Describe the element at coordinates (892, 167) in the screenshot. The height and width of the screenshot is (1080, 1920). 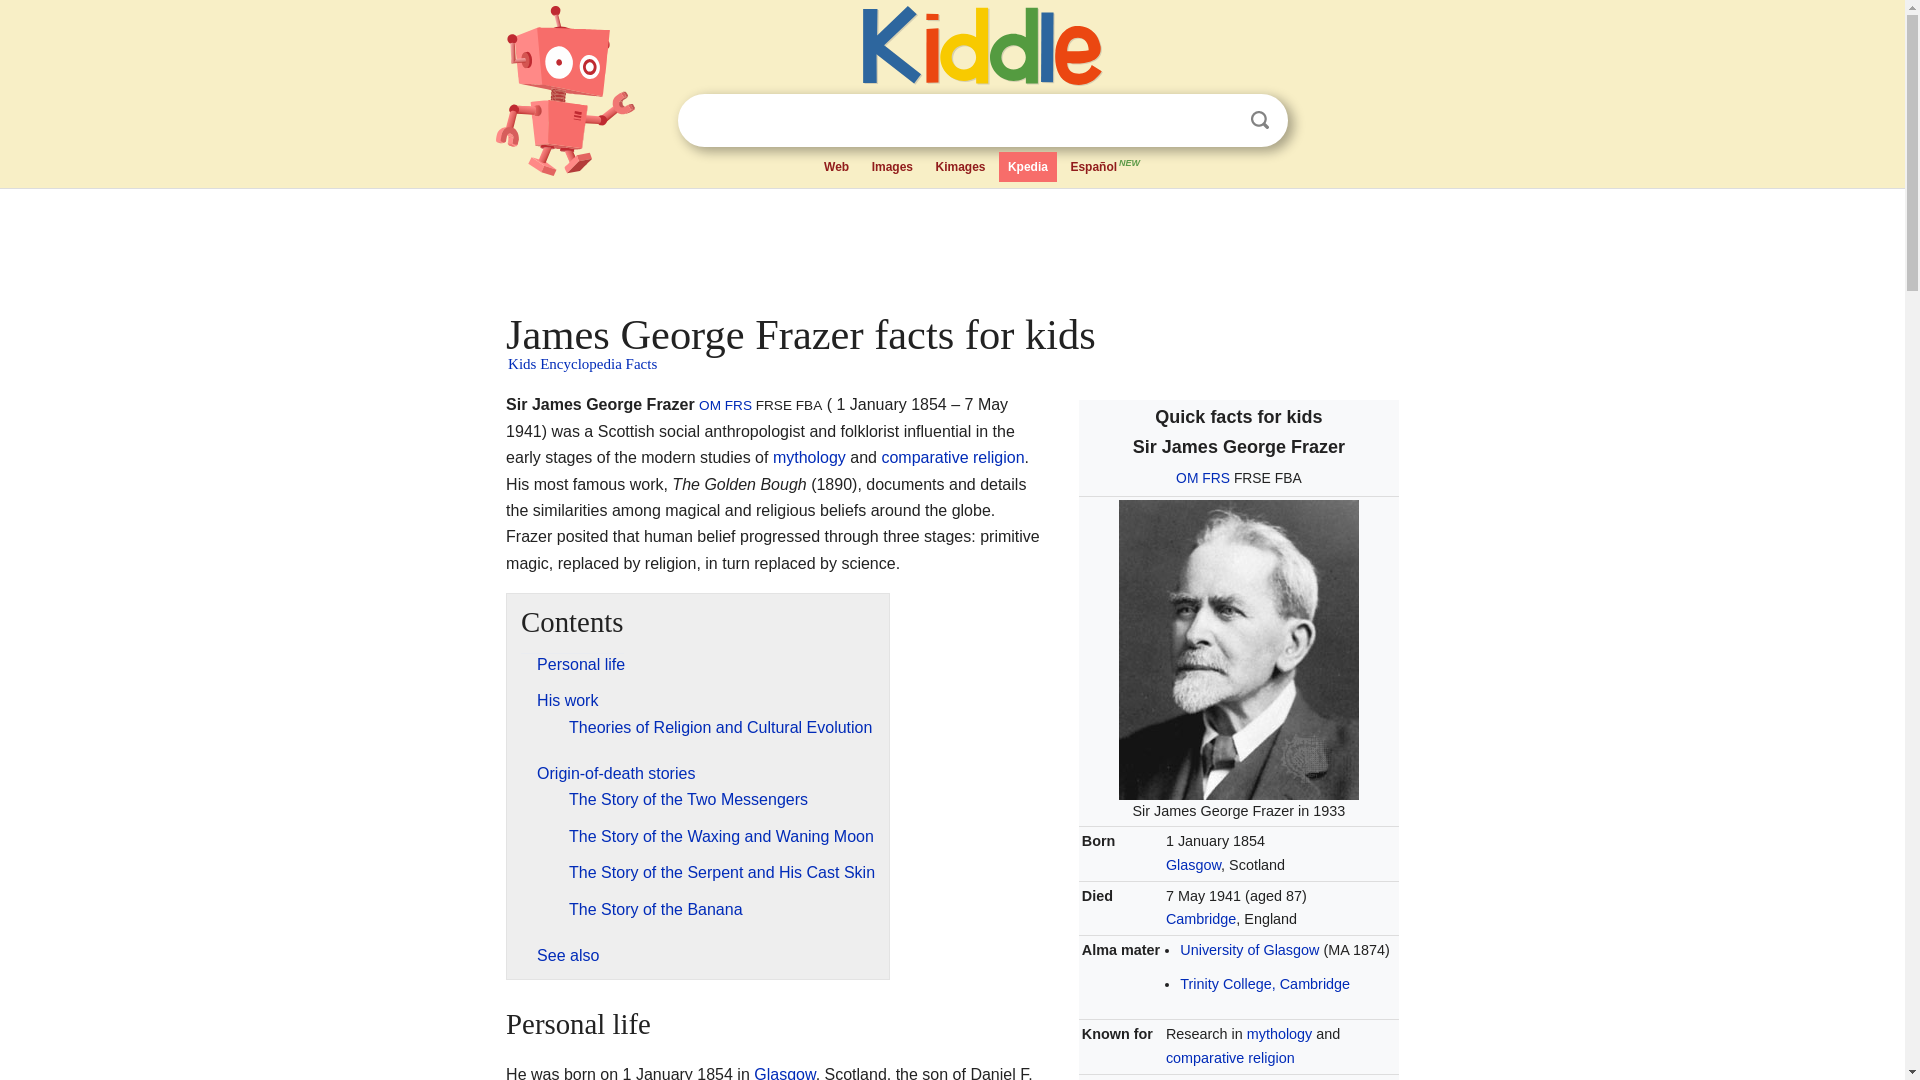
I see `Images` at that location.